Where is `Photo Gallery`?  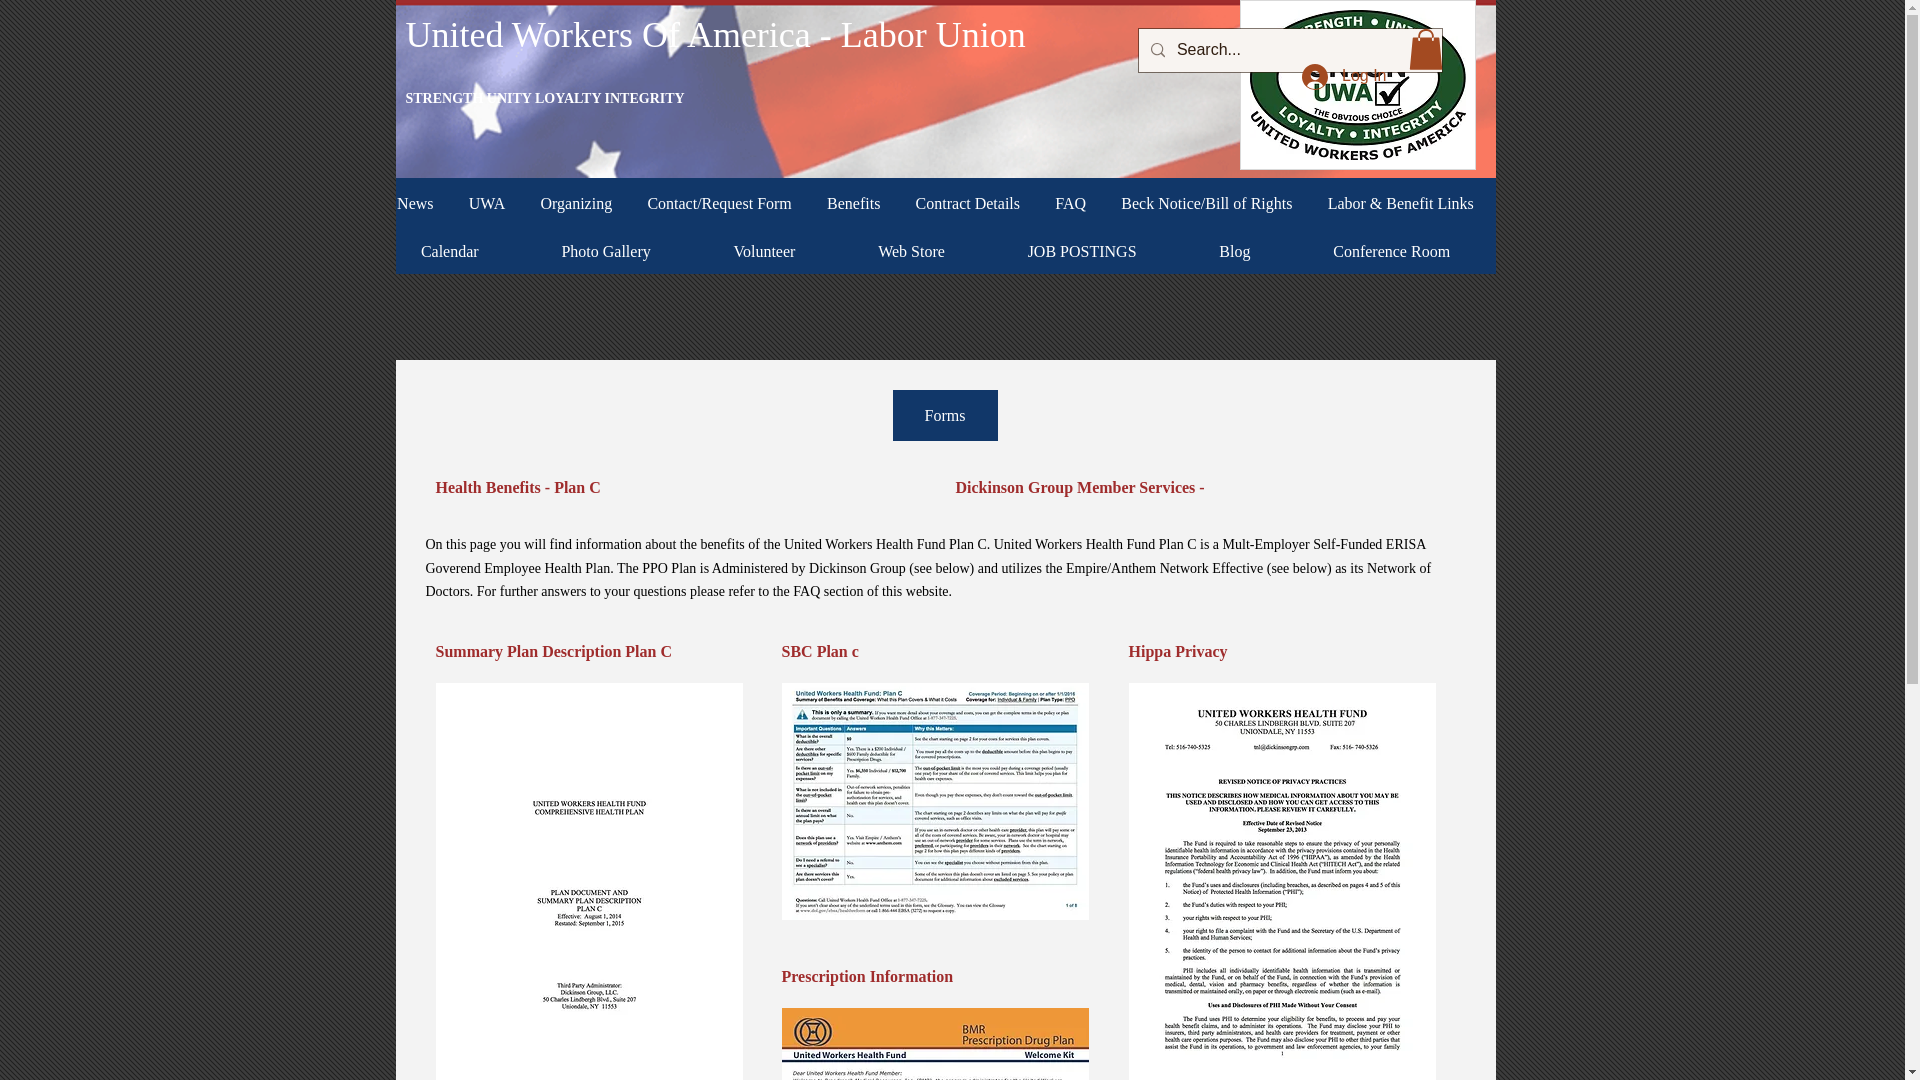 Photo Gallery is located at coordinates (605, 252).